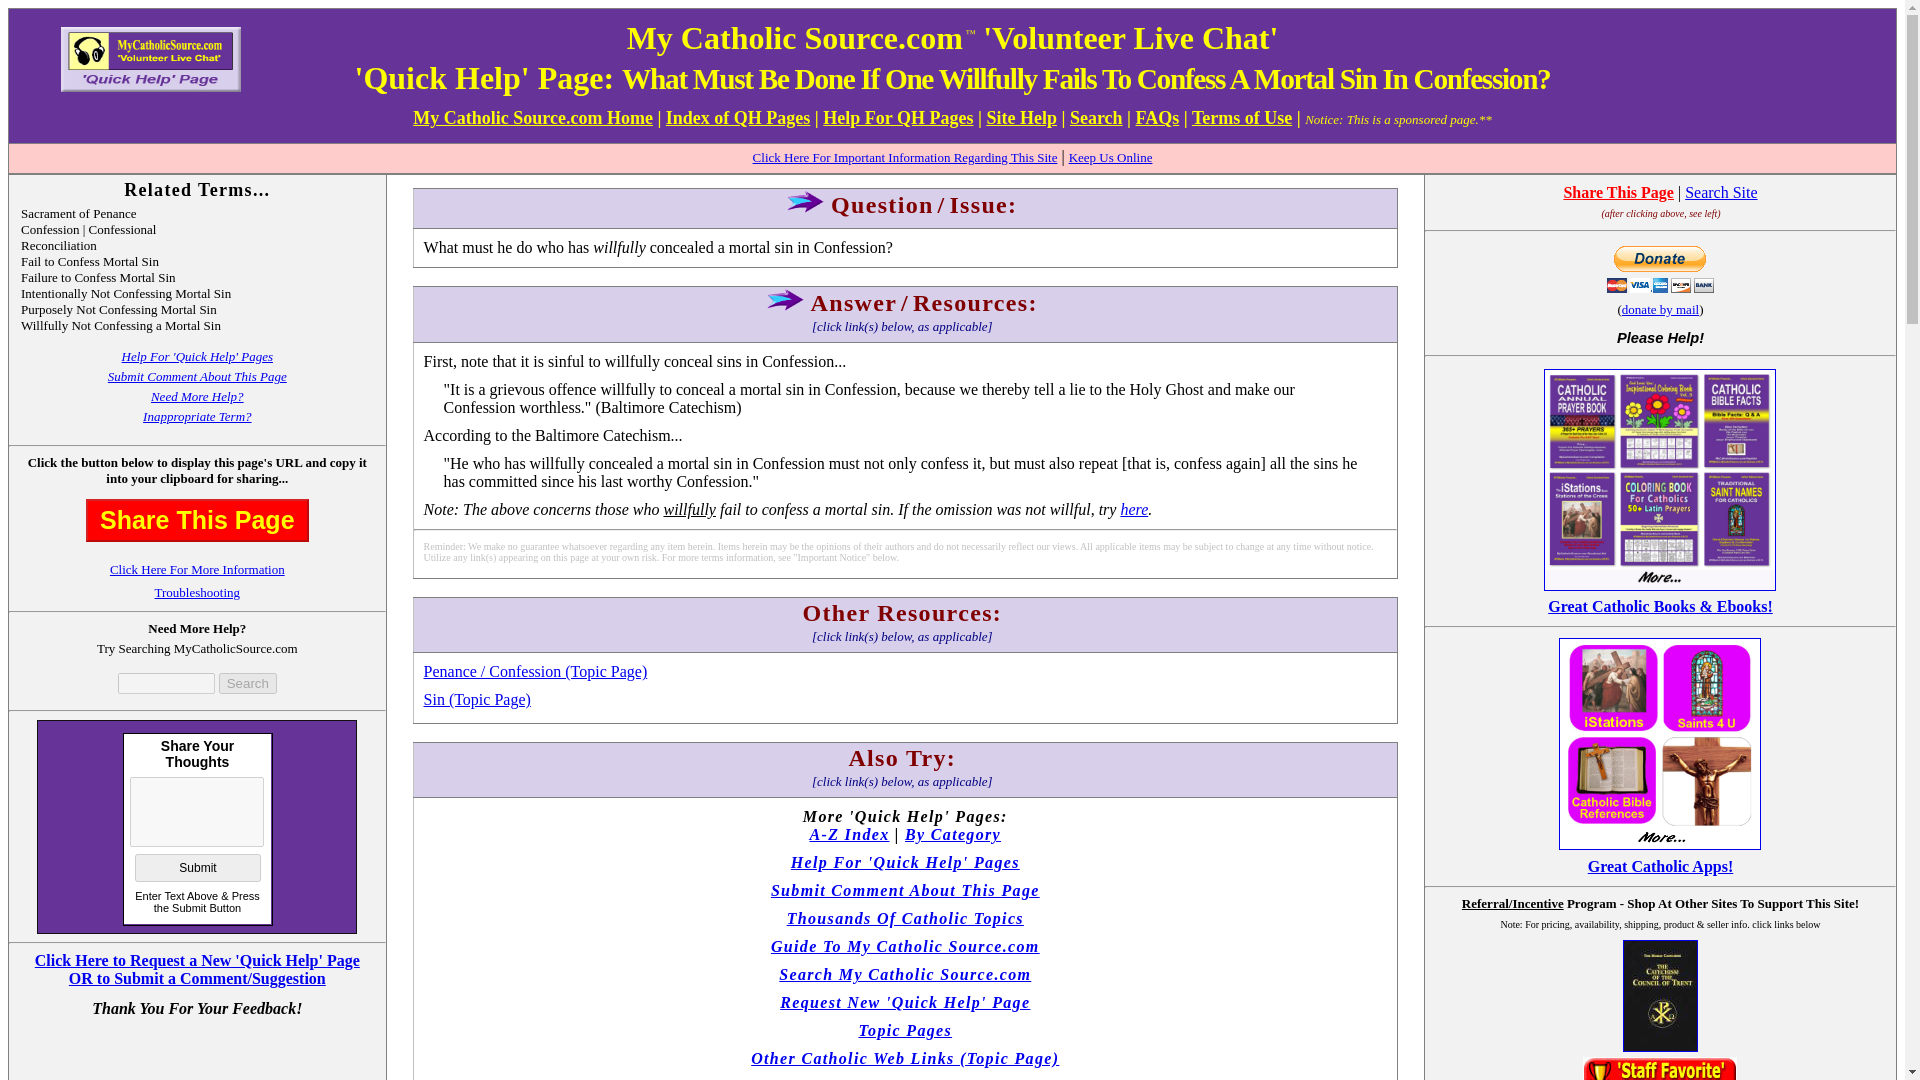 The width and height of the screenshot is (1920, 1080). Describe the element at coordinates (952, 834) in the screenshot. I see `By Category` at that location.